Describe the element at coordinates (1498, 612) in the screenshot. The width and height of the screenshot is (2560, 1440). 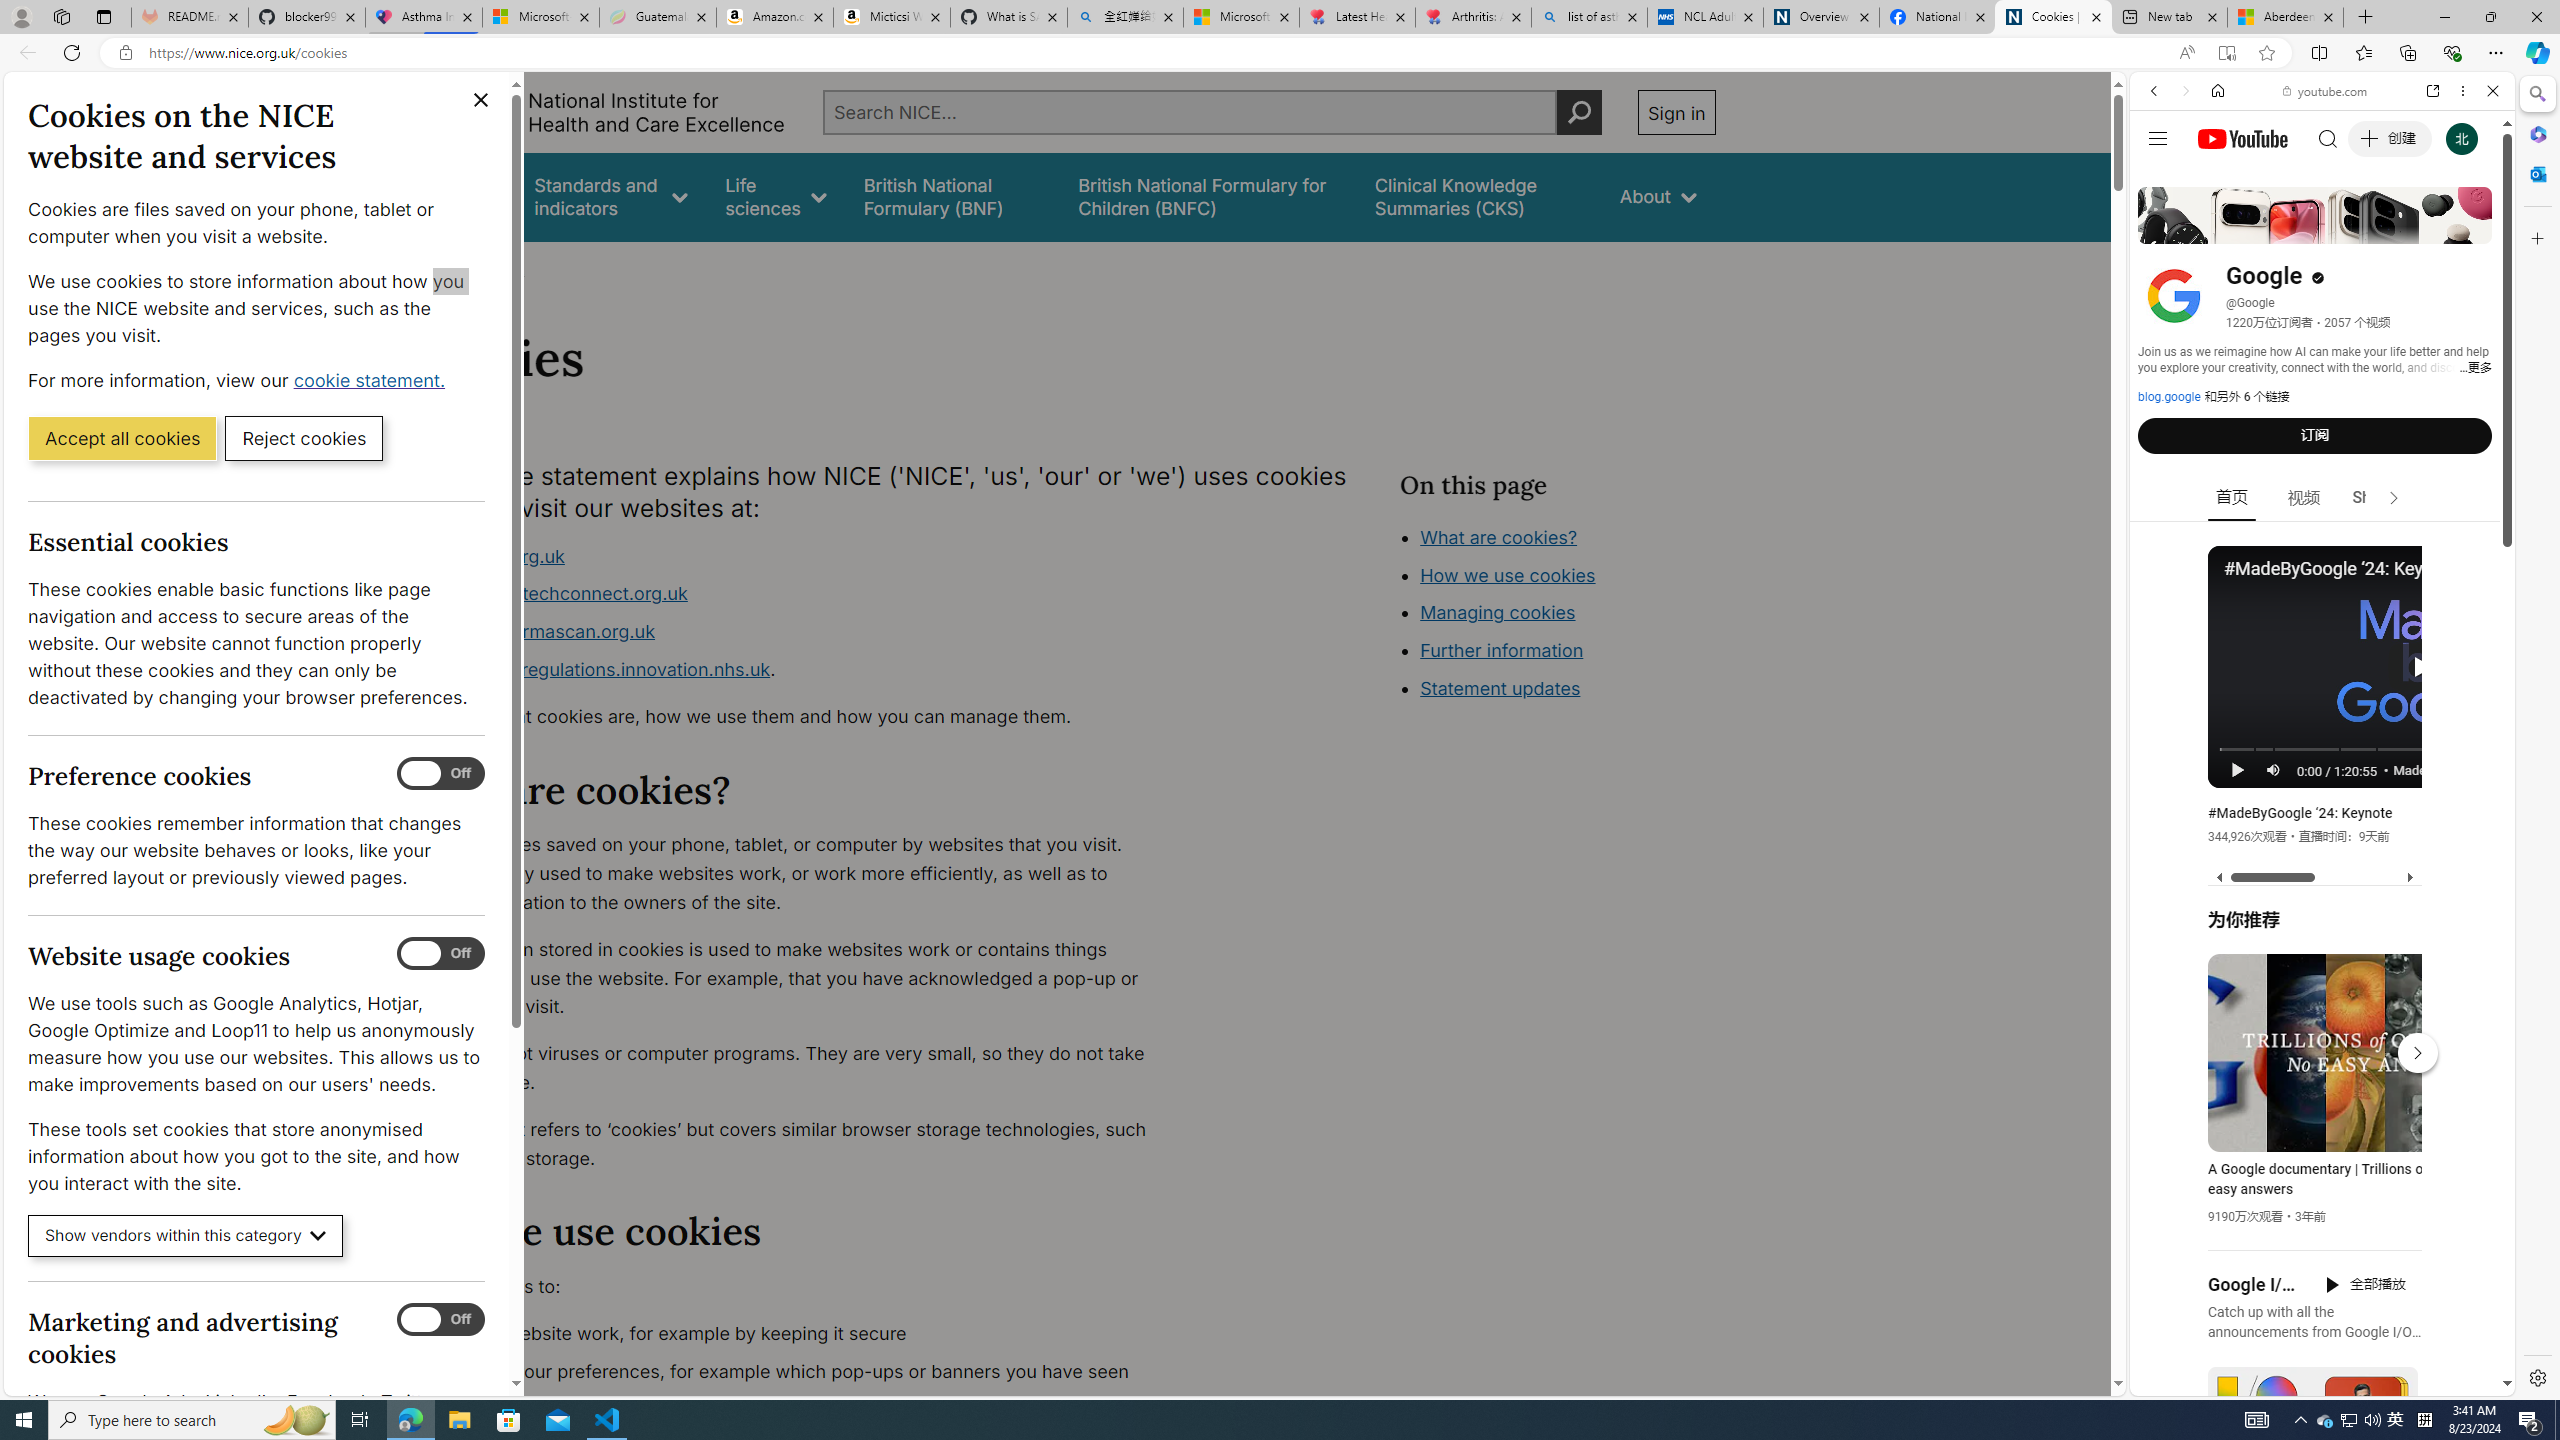
I see `Managing cookies` at that location.